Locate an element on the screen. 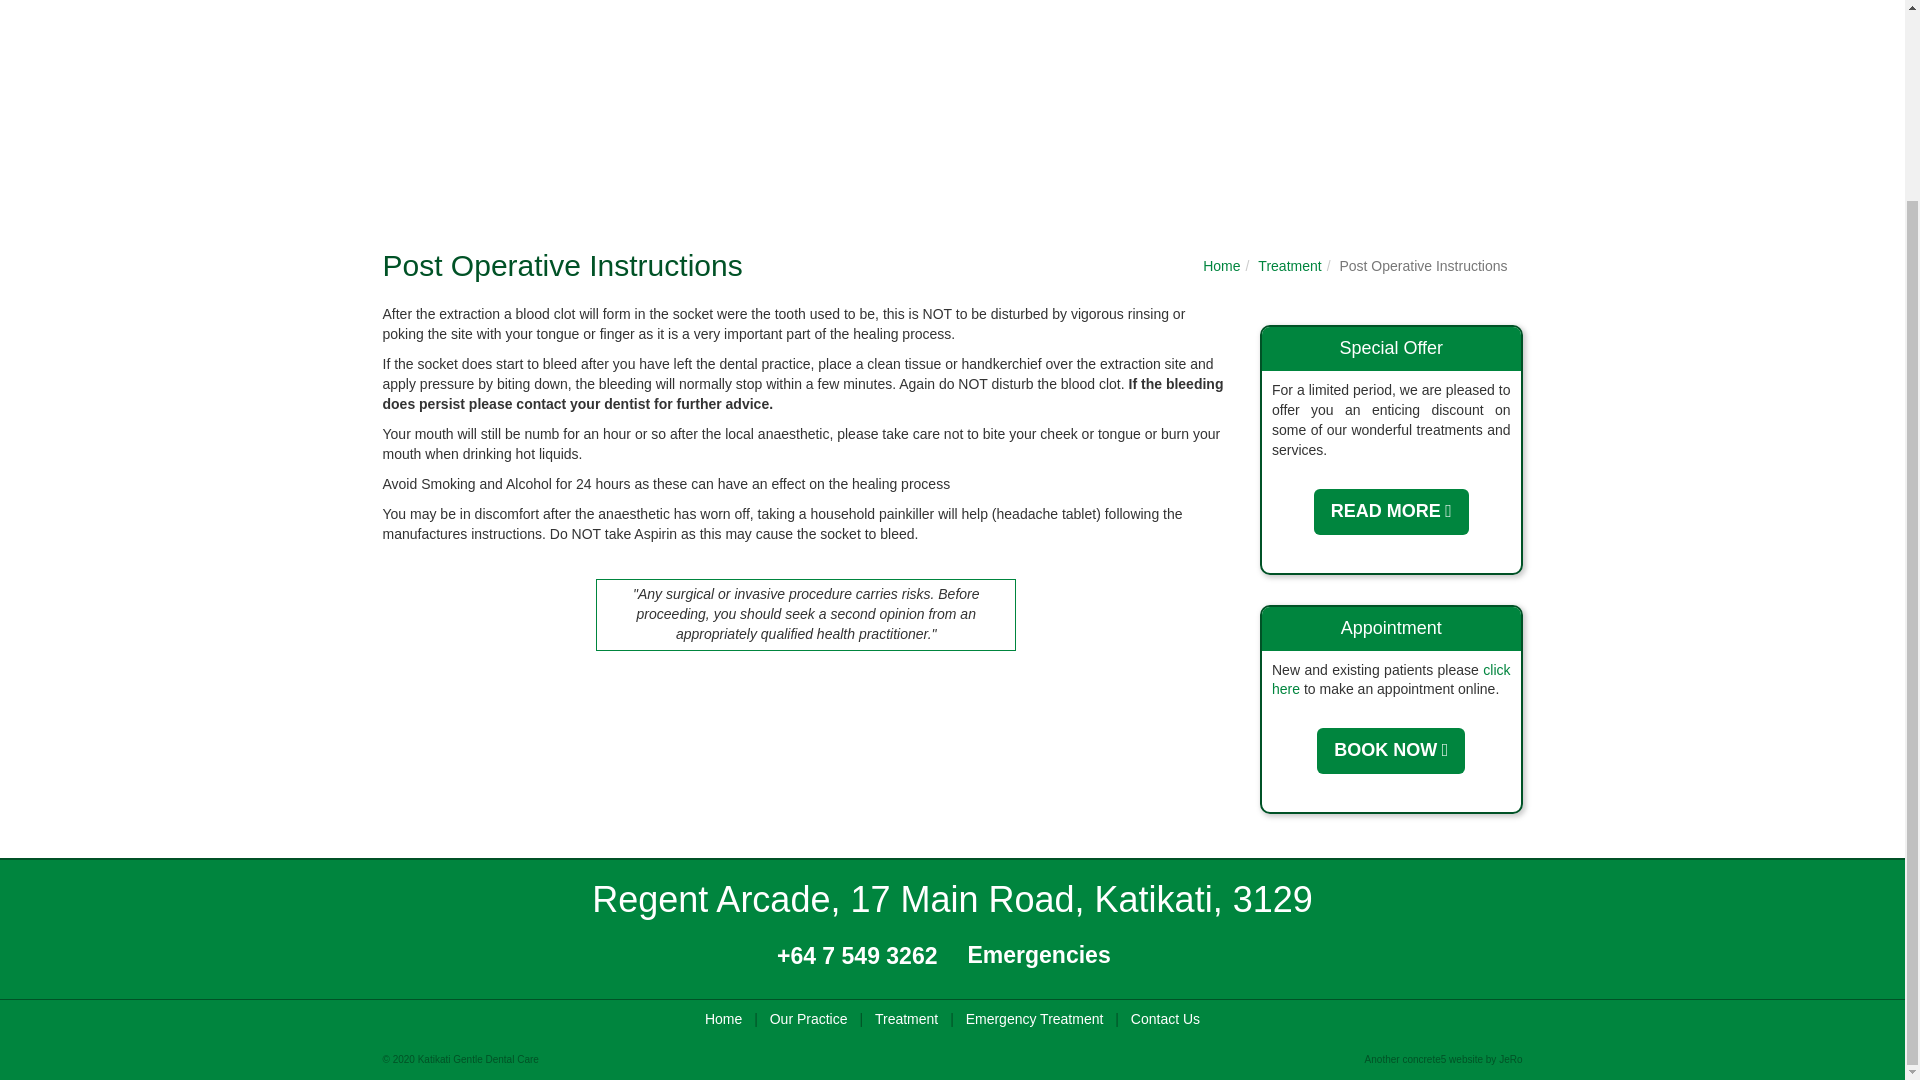  Emergency Treatment is located at coordinates (1034, 1020).